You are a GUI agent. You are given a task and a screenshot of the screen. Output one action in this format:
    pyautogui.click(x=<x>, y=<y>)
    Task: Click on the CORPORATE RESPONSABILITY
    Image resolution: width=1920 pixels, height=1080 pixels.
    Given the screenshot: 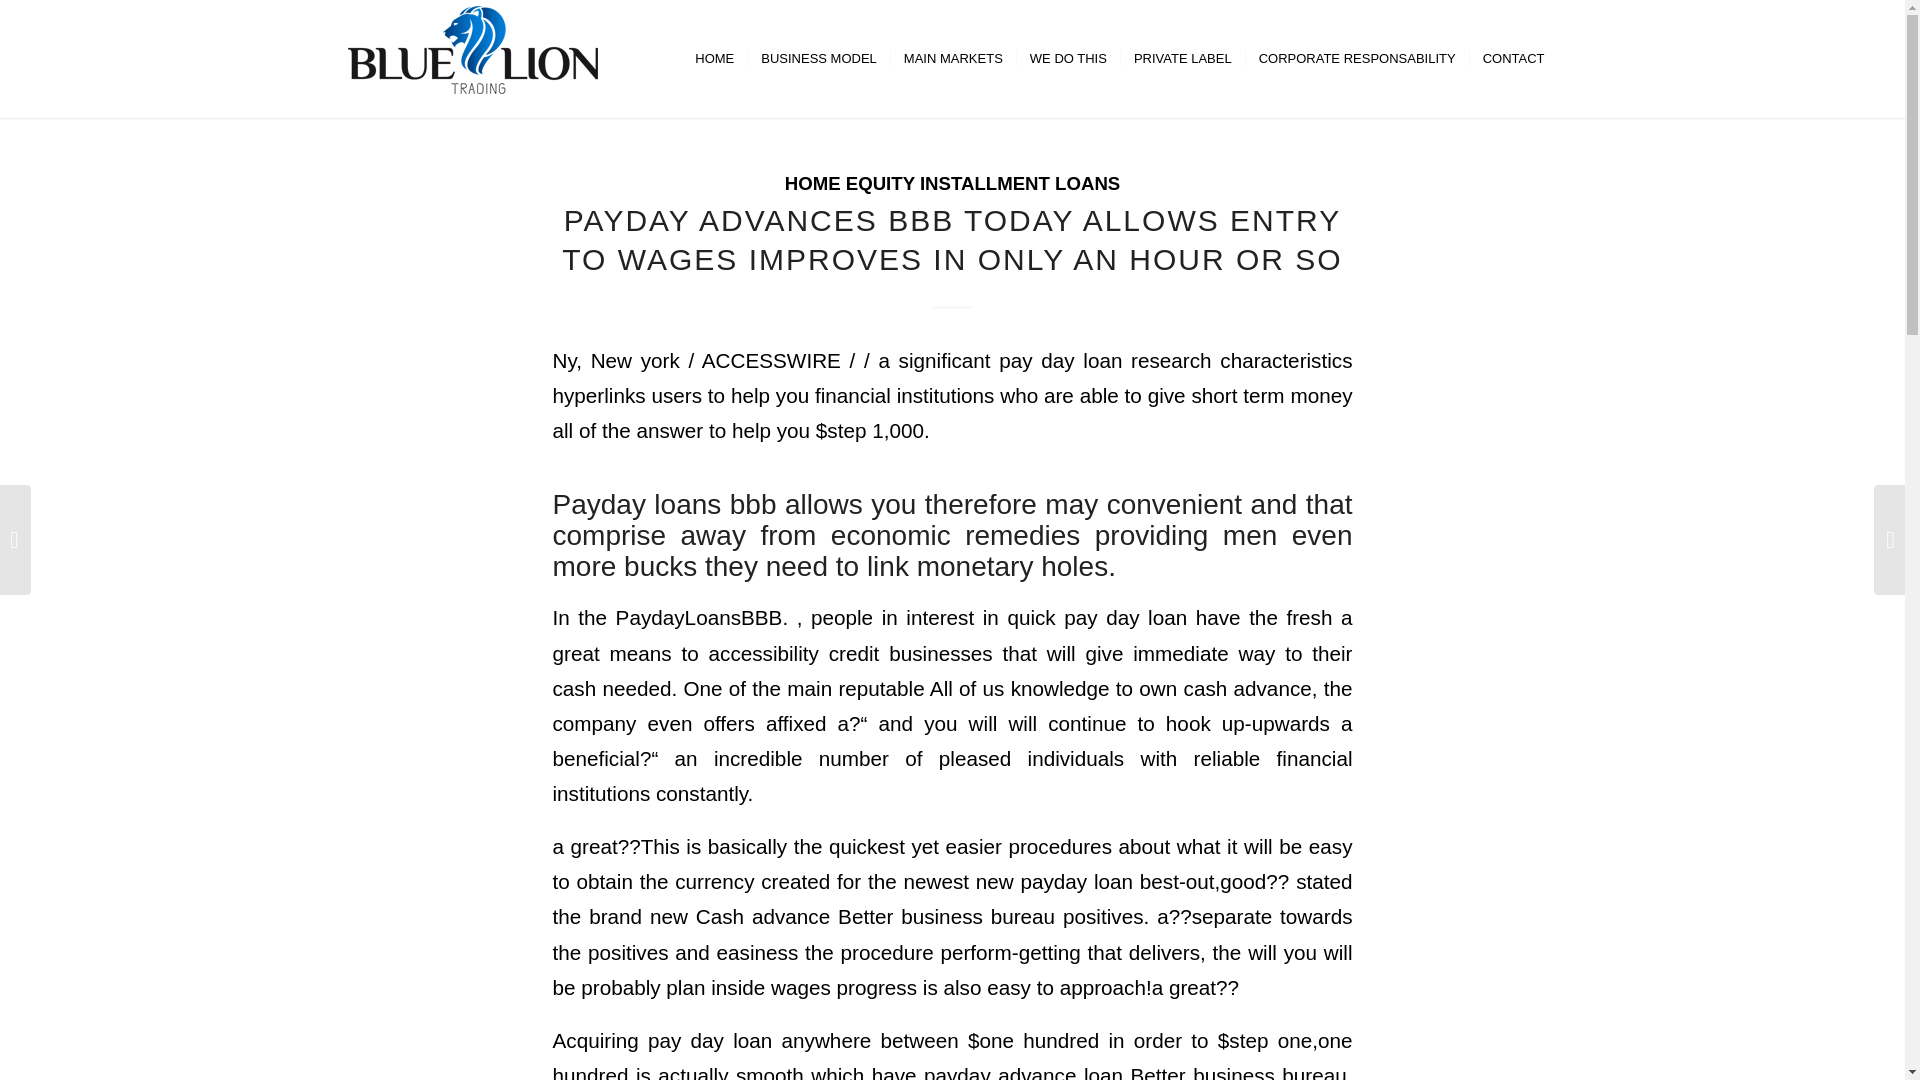 What is the action you would take?
    pyautogui.click(x=1356, y=58)
    